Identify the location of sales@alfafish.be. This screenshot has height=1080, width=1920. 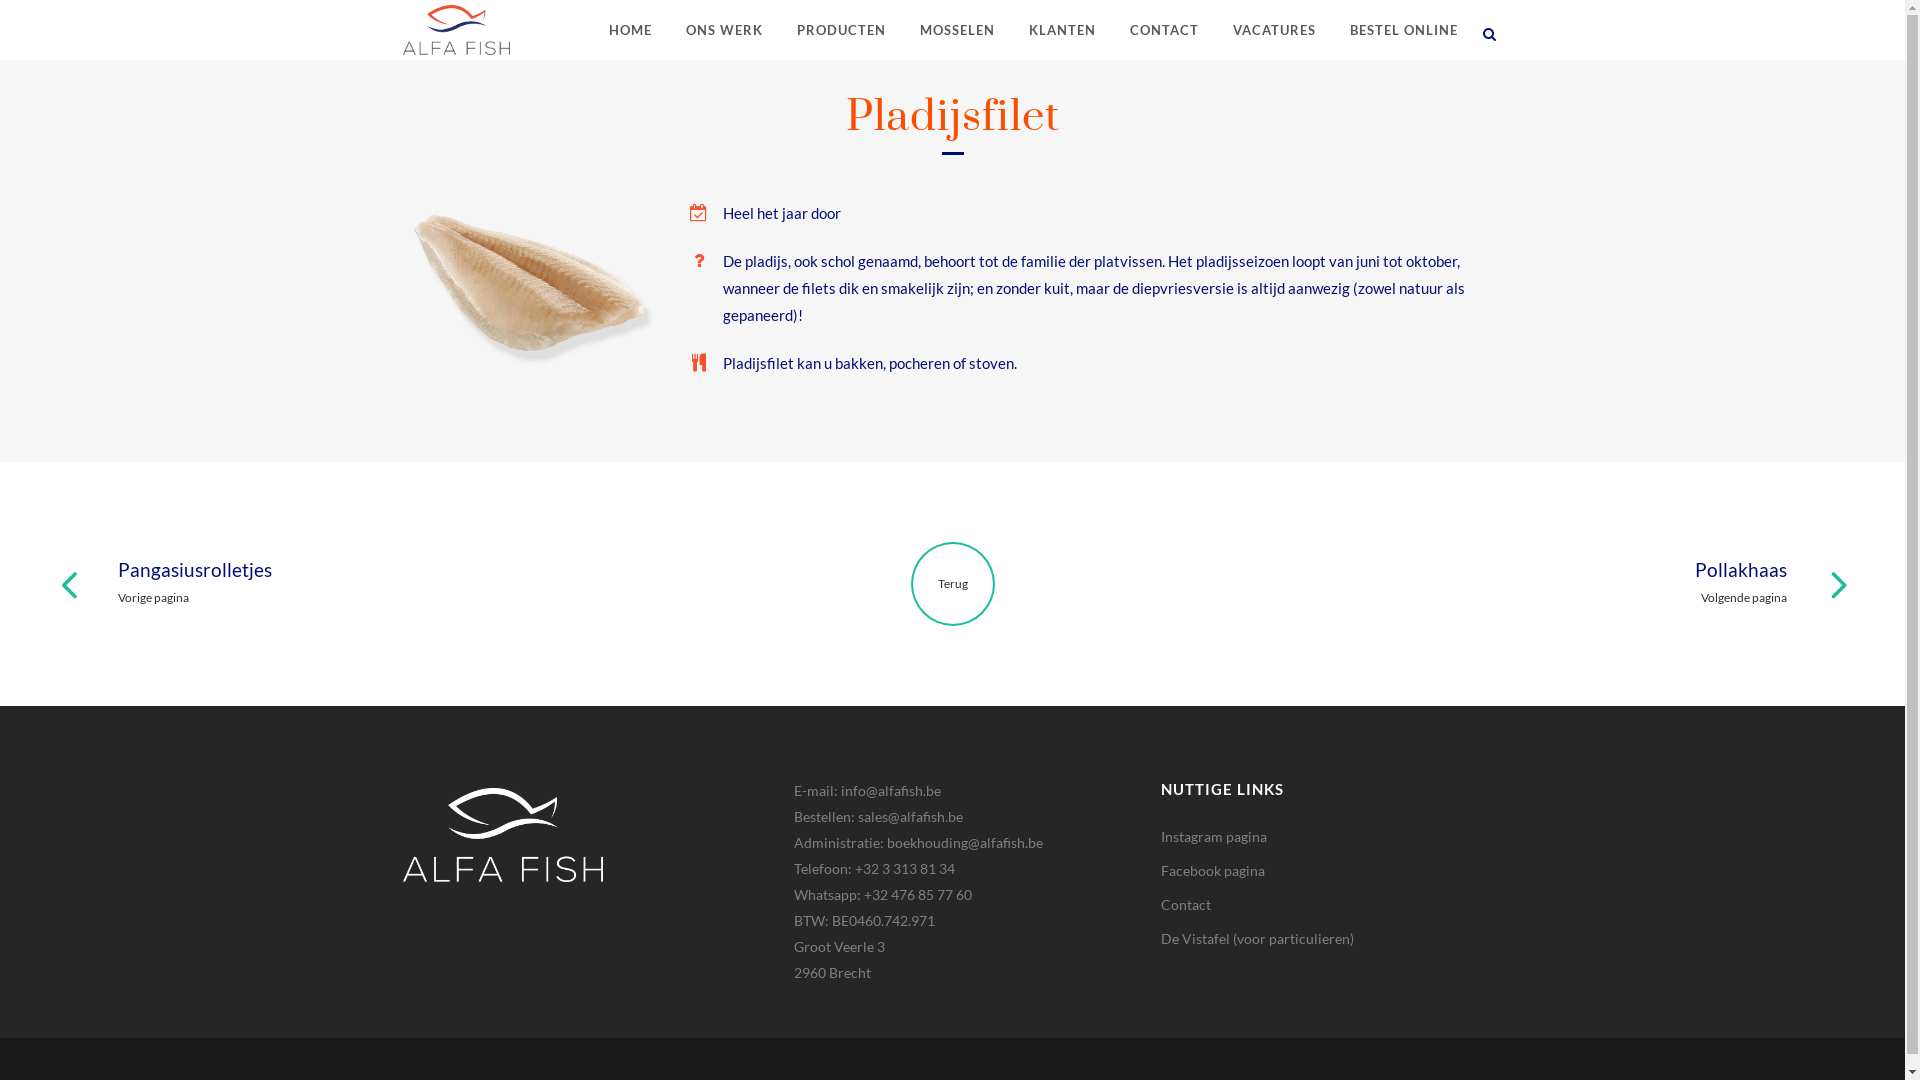
(910, 816).